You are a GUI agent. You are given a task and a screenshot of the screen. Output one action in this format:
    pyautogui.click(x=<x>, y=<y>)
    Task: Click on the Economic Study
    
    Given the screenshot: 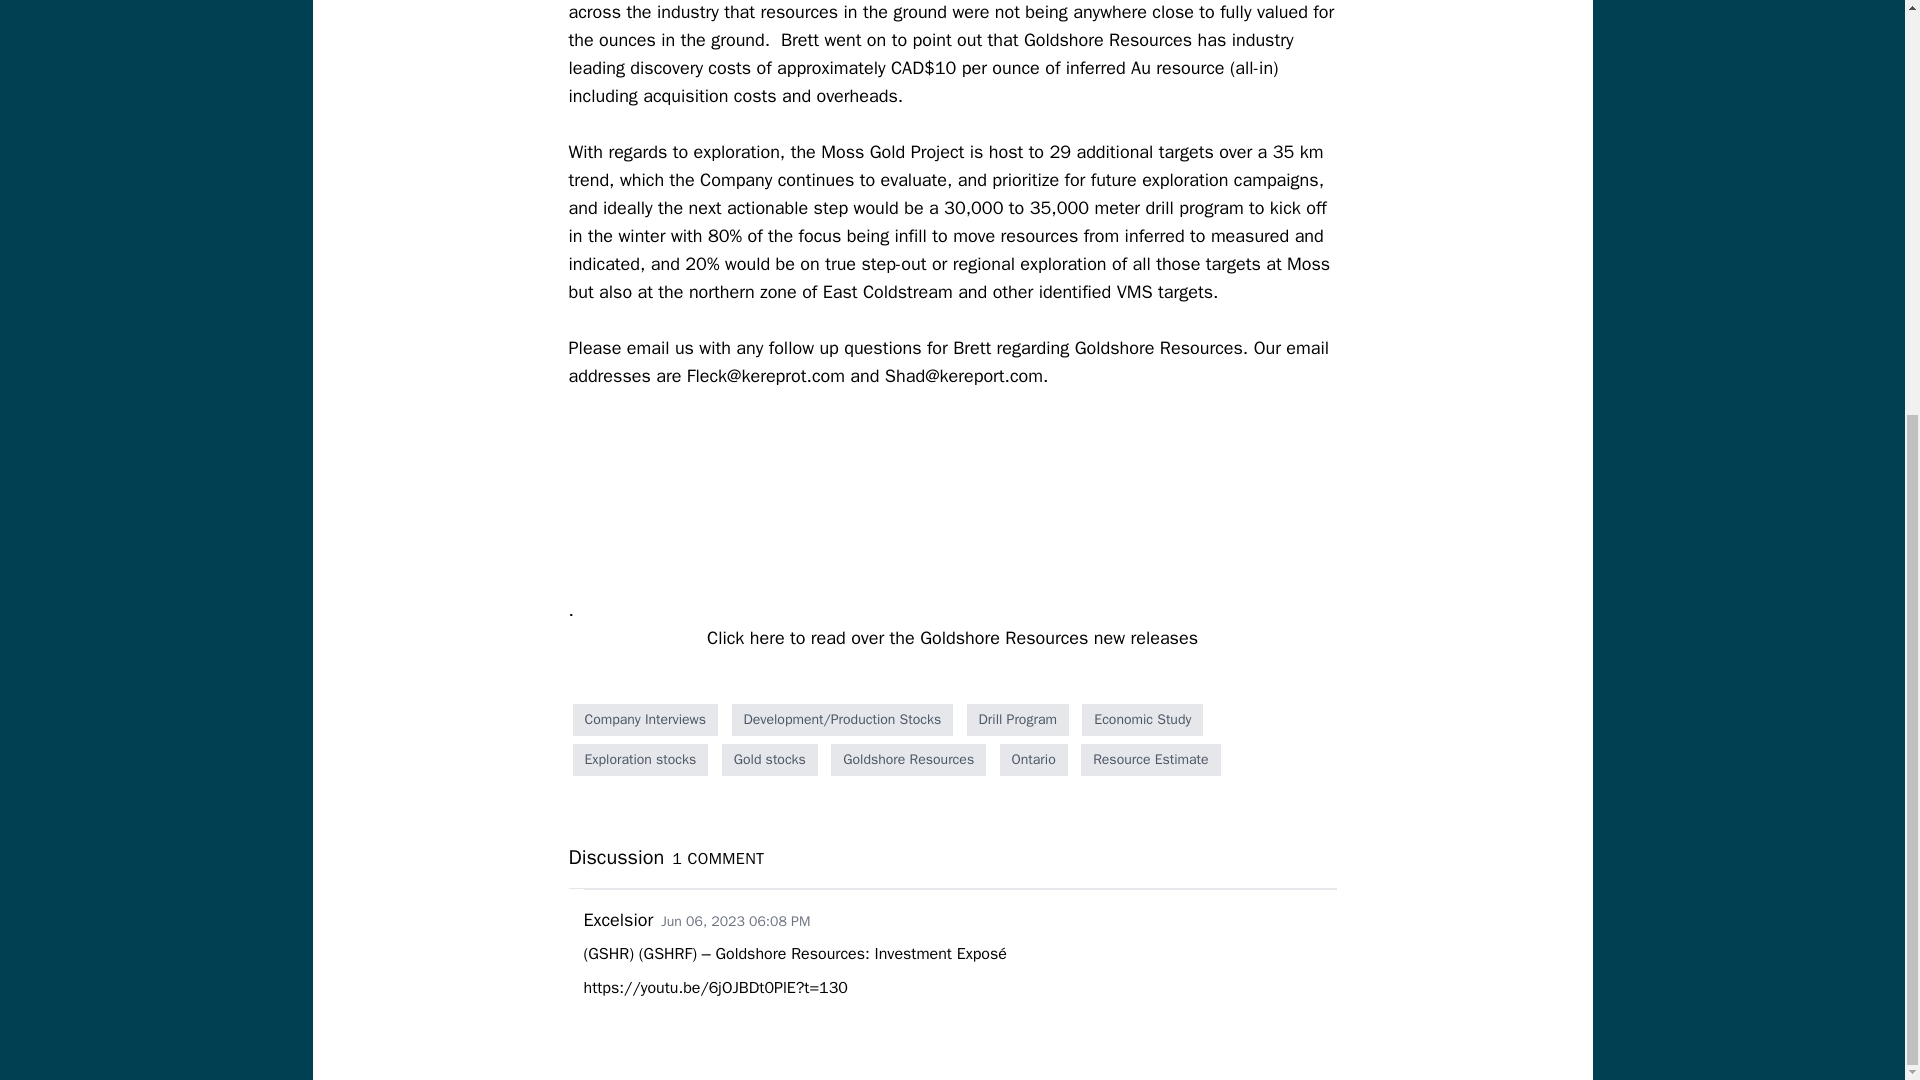 What is the action you would take?
    pyautogui.click(x=1142, y=720)
    